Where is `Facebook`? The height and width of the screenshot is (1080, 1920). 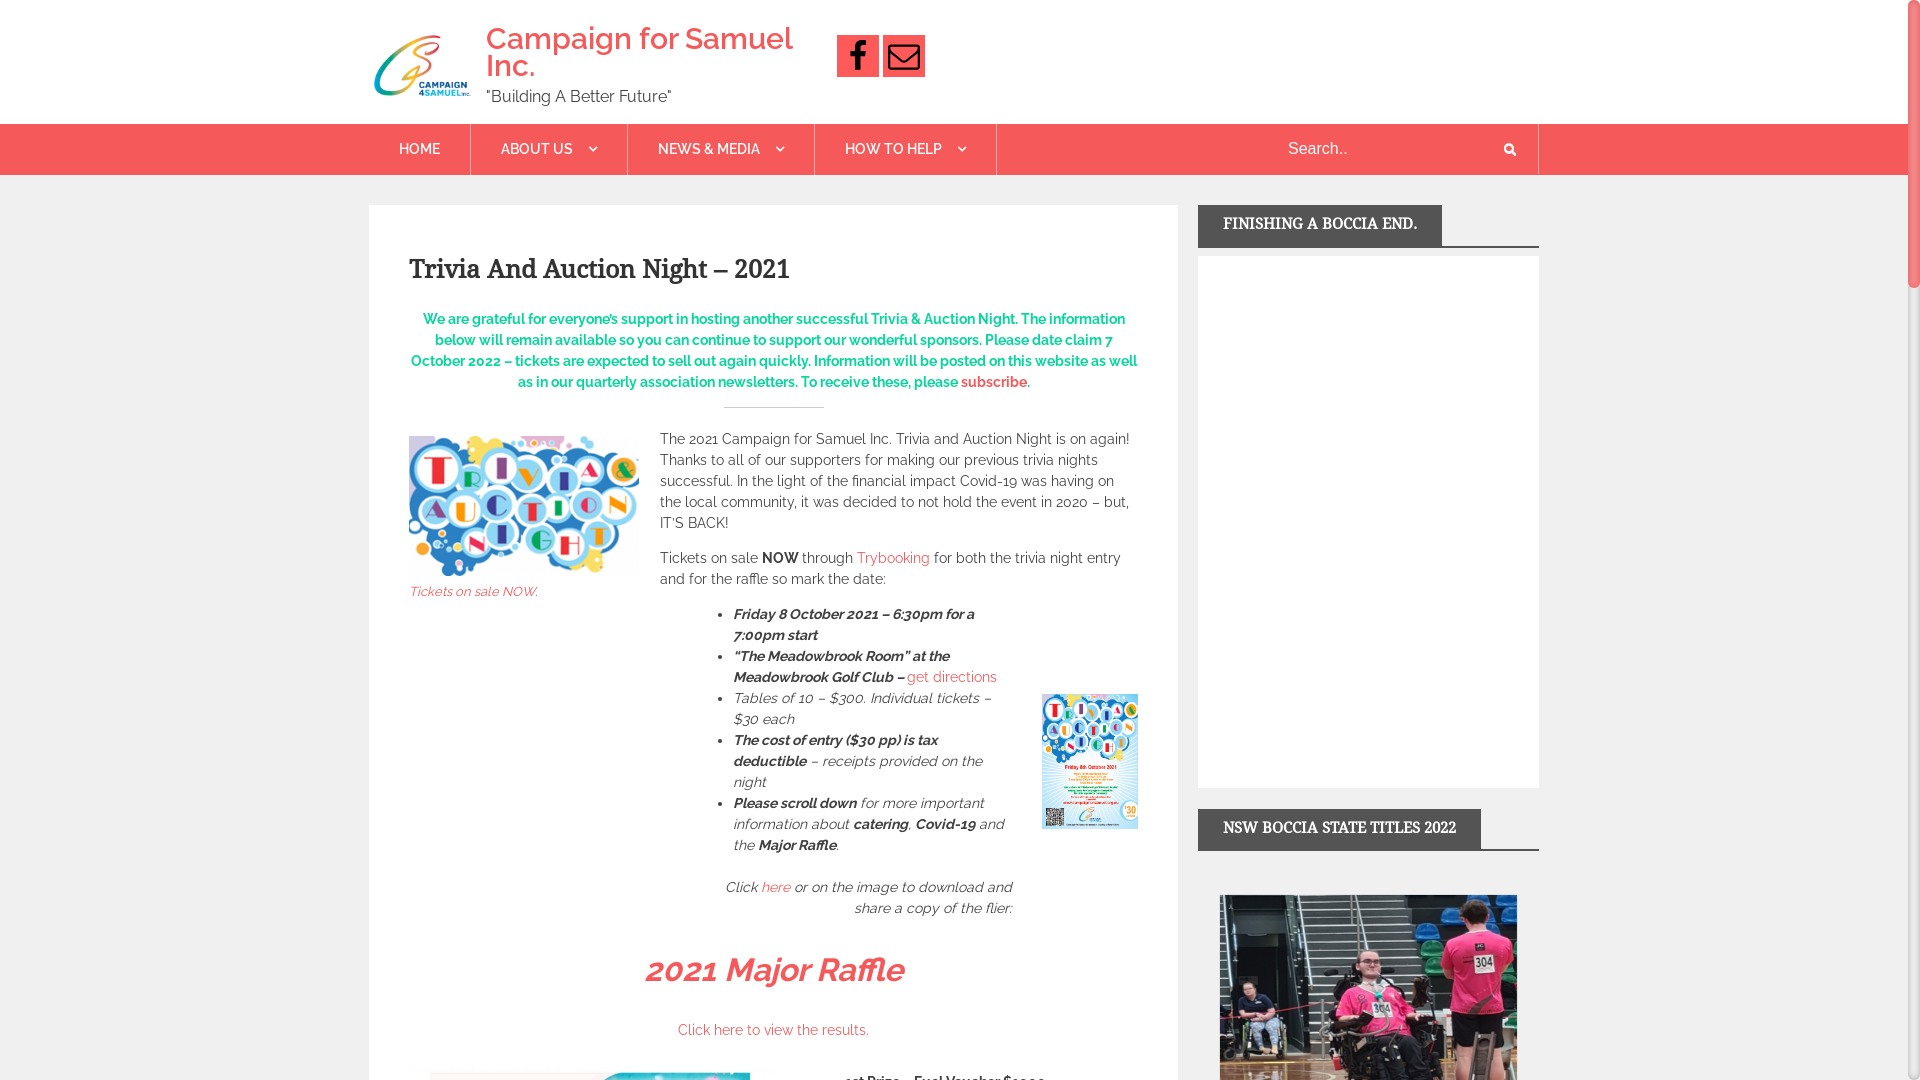 Facebook is located at coordinates (858, 56).